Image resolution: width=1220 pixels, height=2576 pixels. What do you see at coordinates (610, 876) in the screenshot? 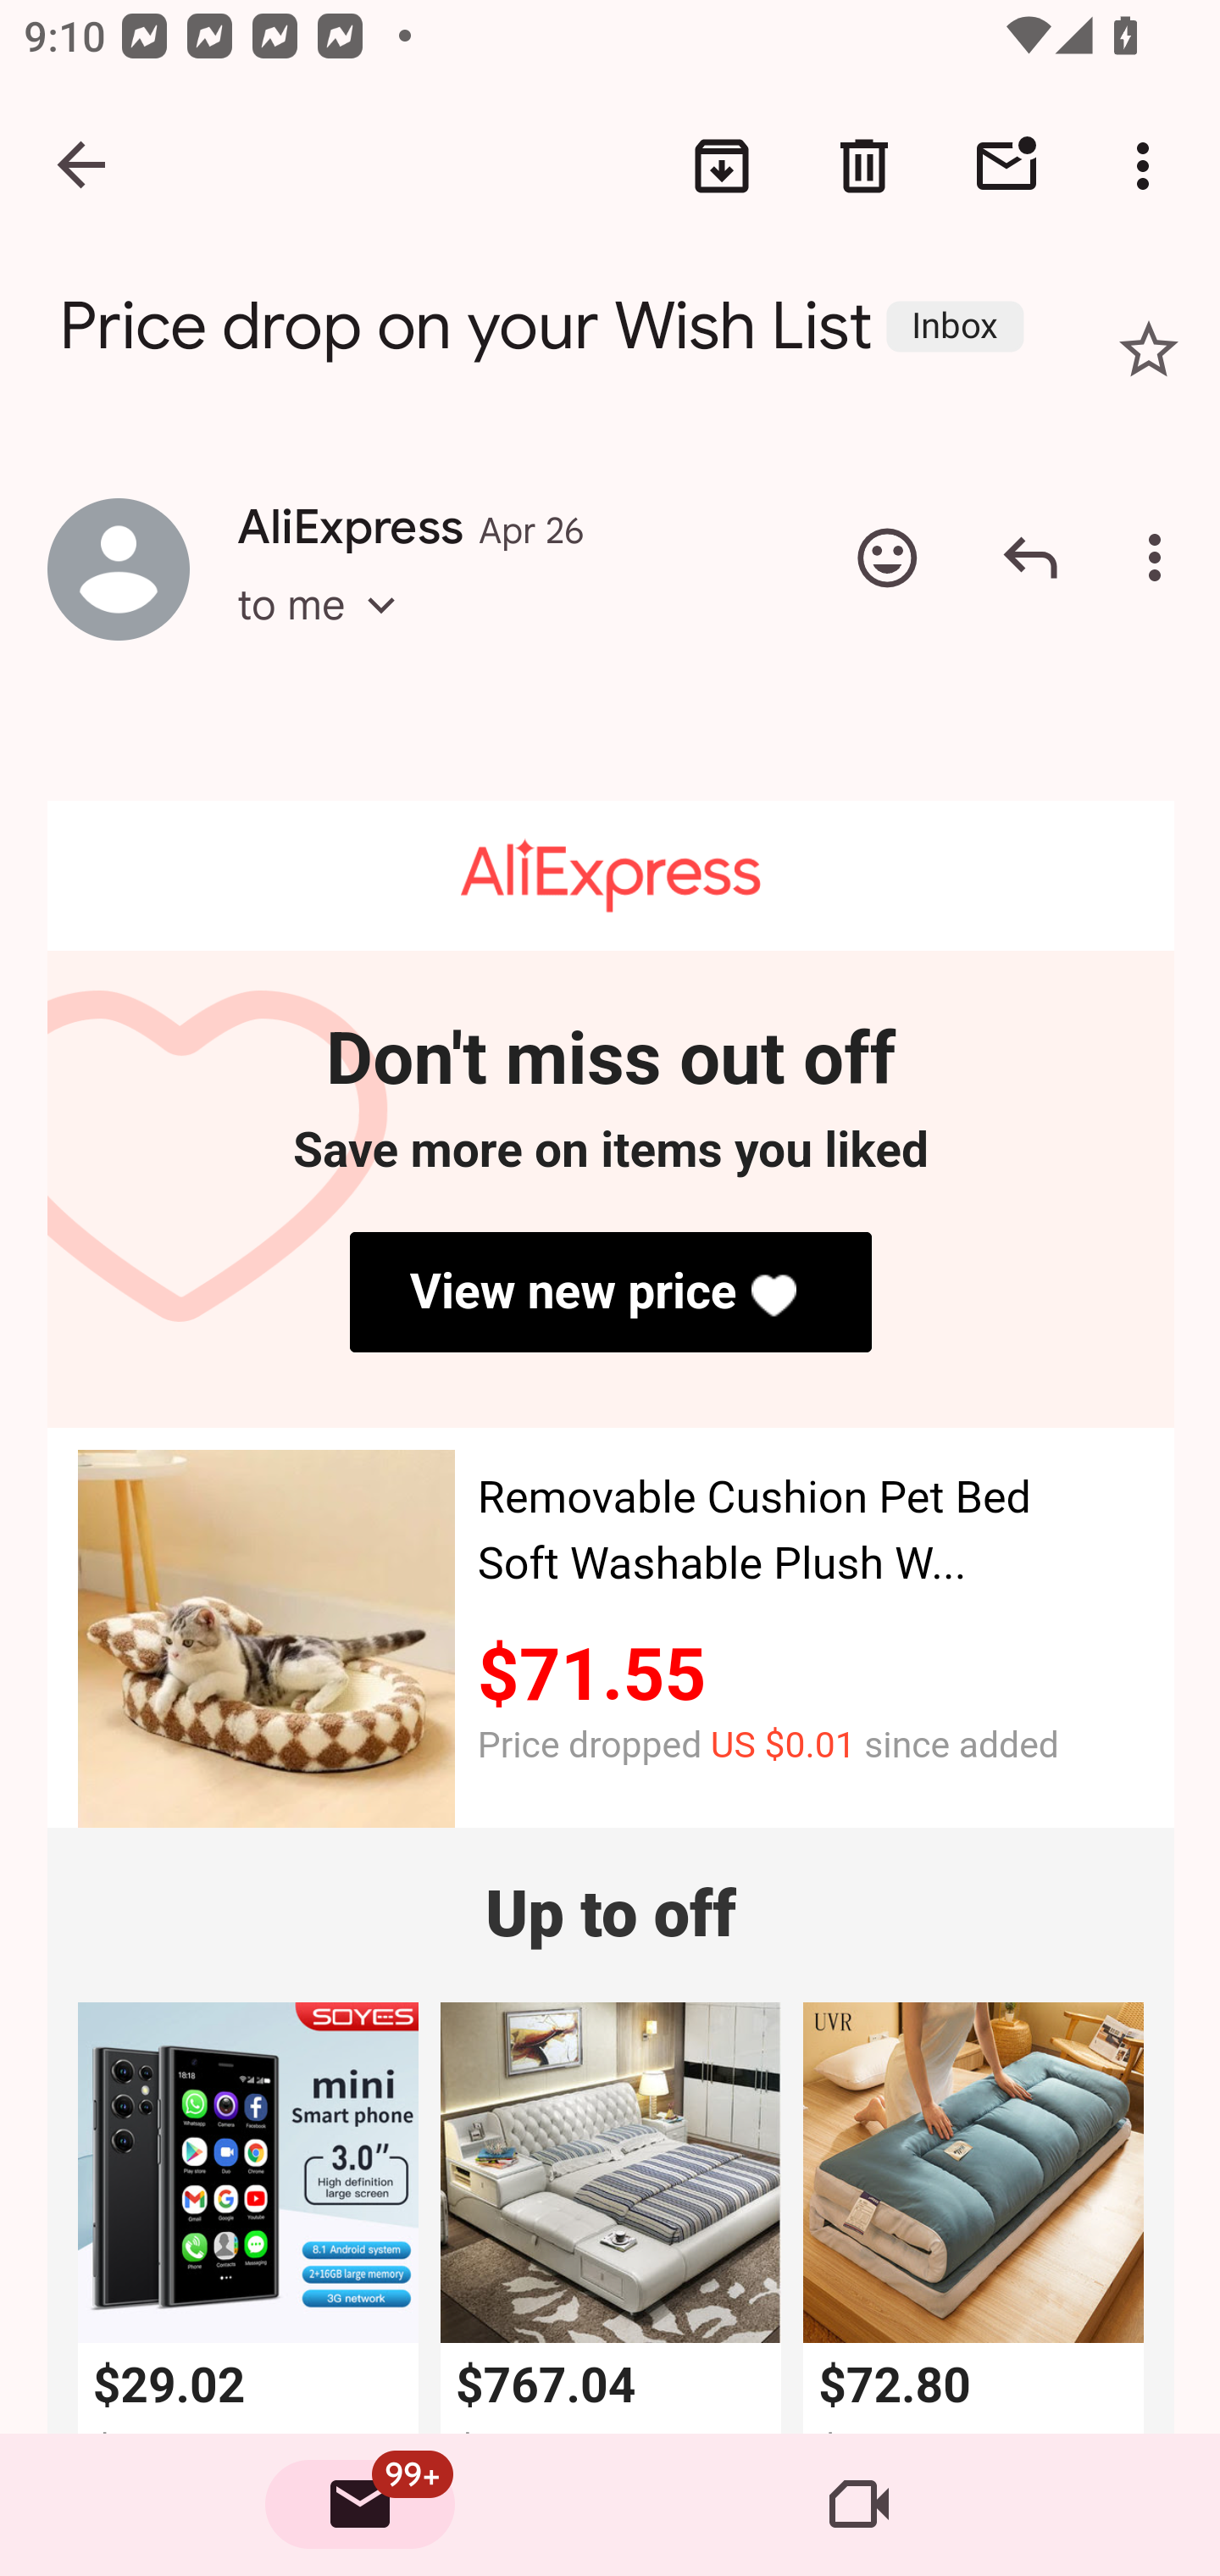
I see `AliExpress` at bounding box center [610, 876].